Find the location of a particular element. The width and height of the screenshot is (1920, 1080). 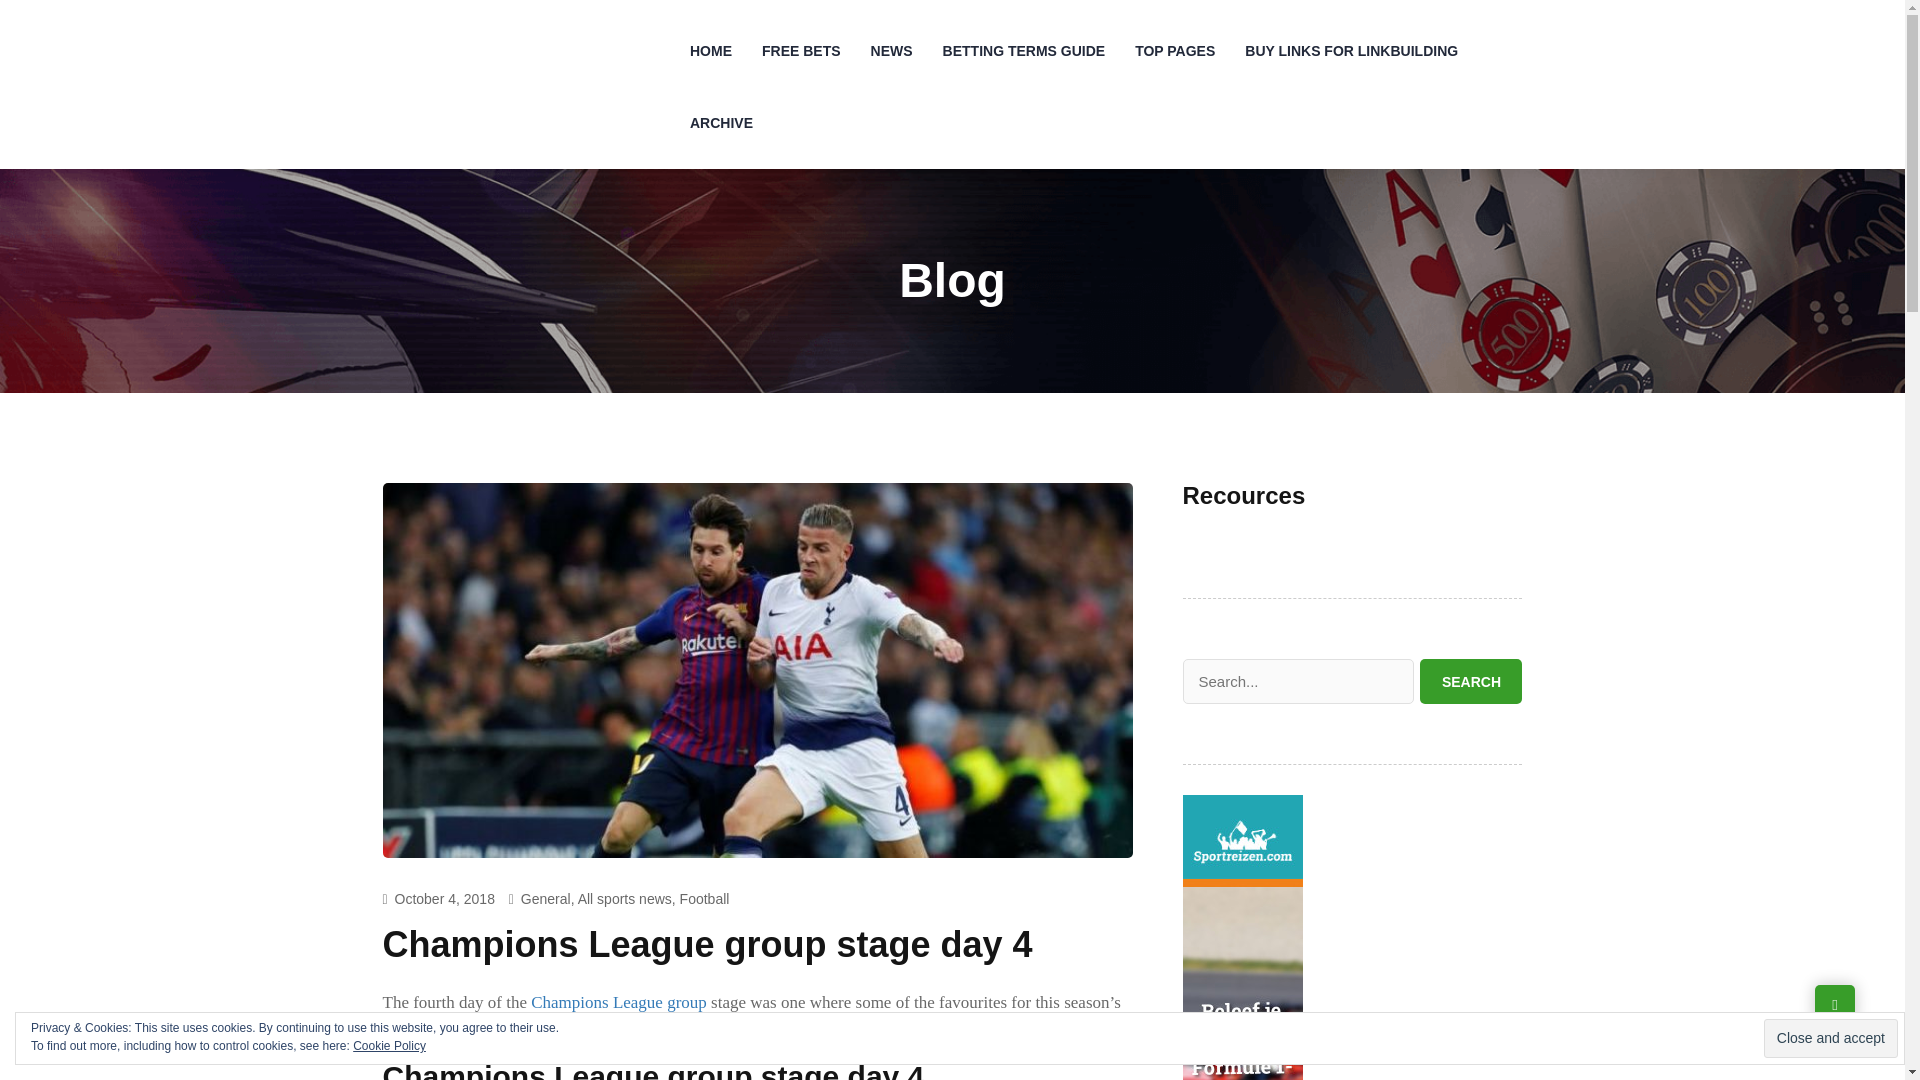

Football is located at coordinates (704, 899).